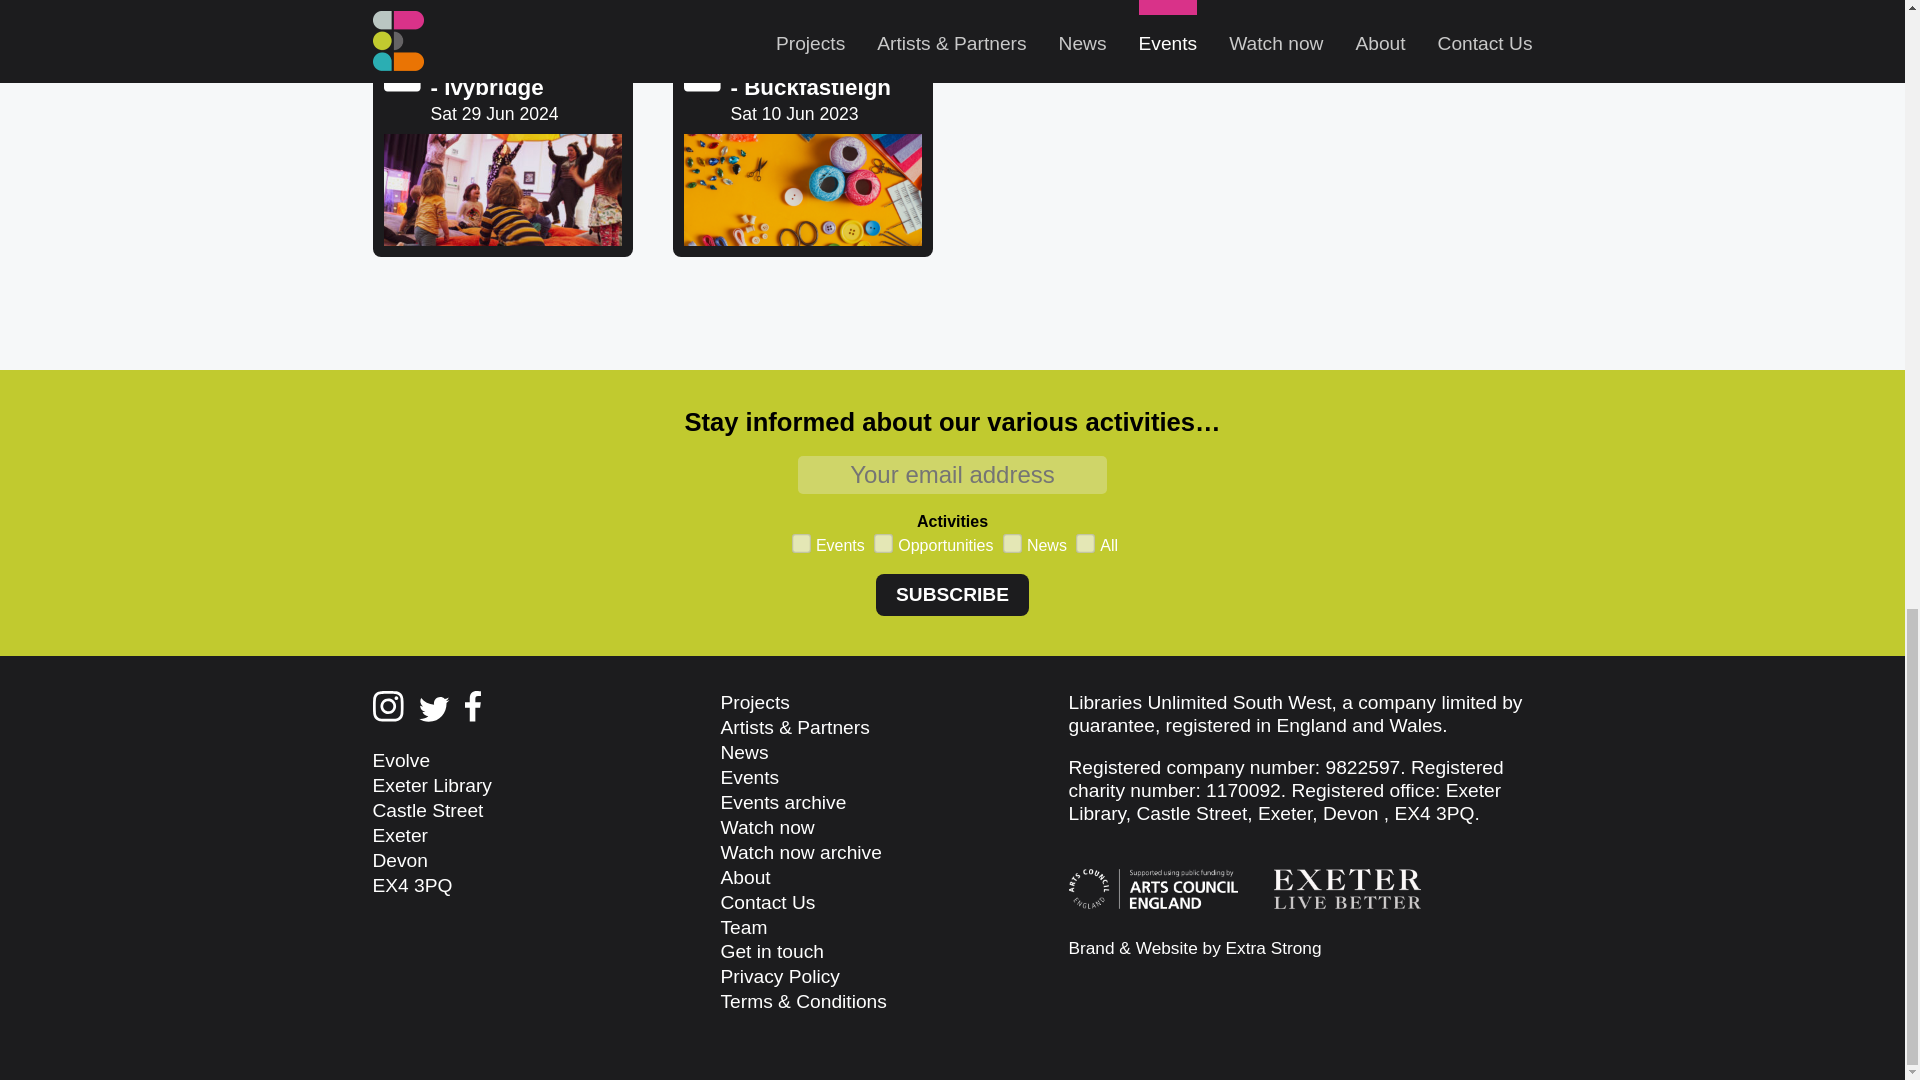 This screenshot has height=1080, width=1920. Describe the element at coordinates (802, 150) in the screenshot. I see `Watch now archive` at that location.